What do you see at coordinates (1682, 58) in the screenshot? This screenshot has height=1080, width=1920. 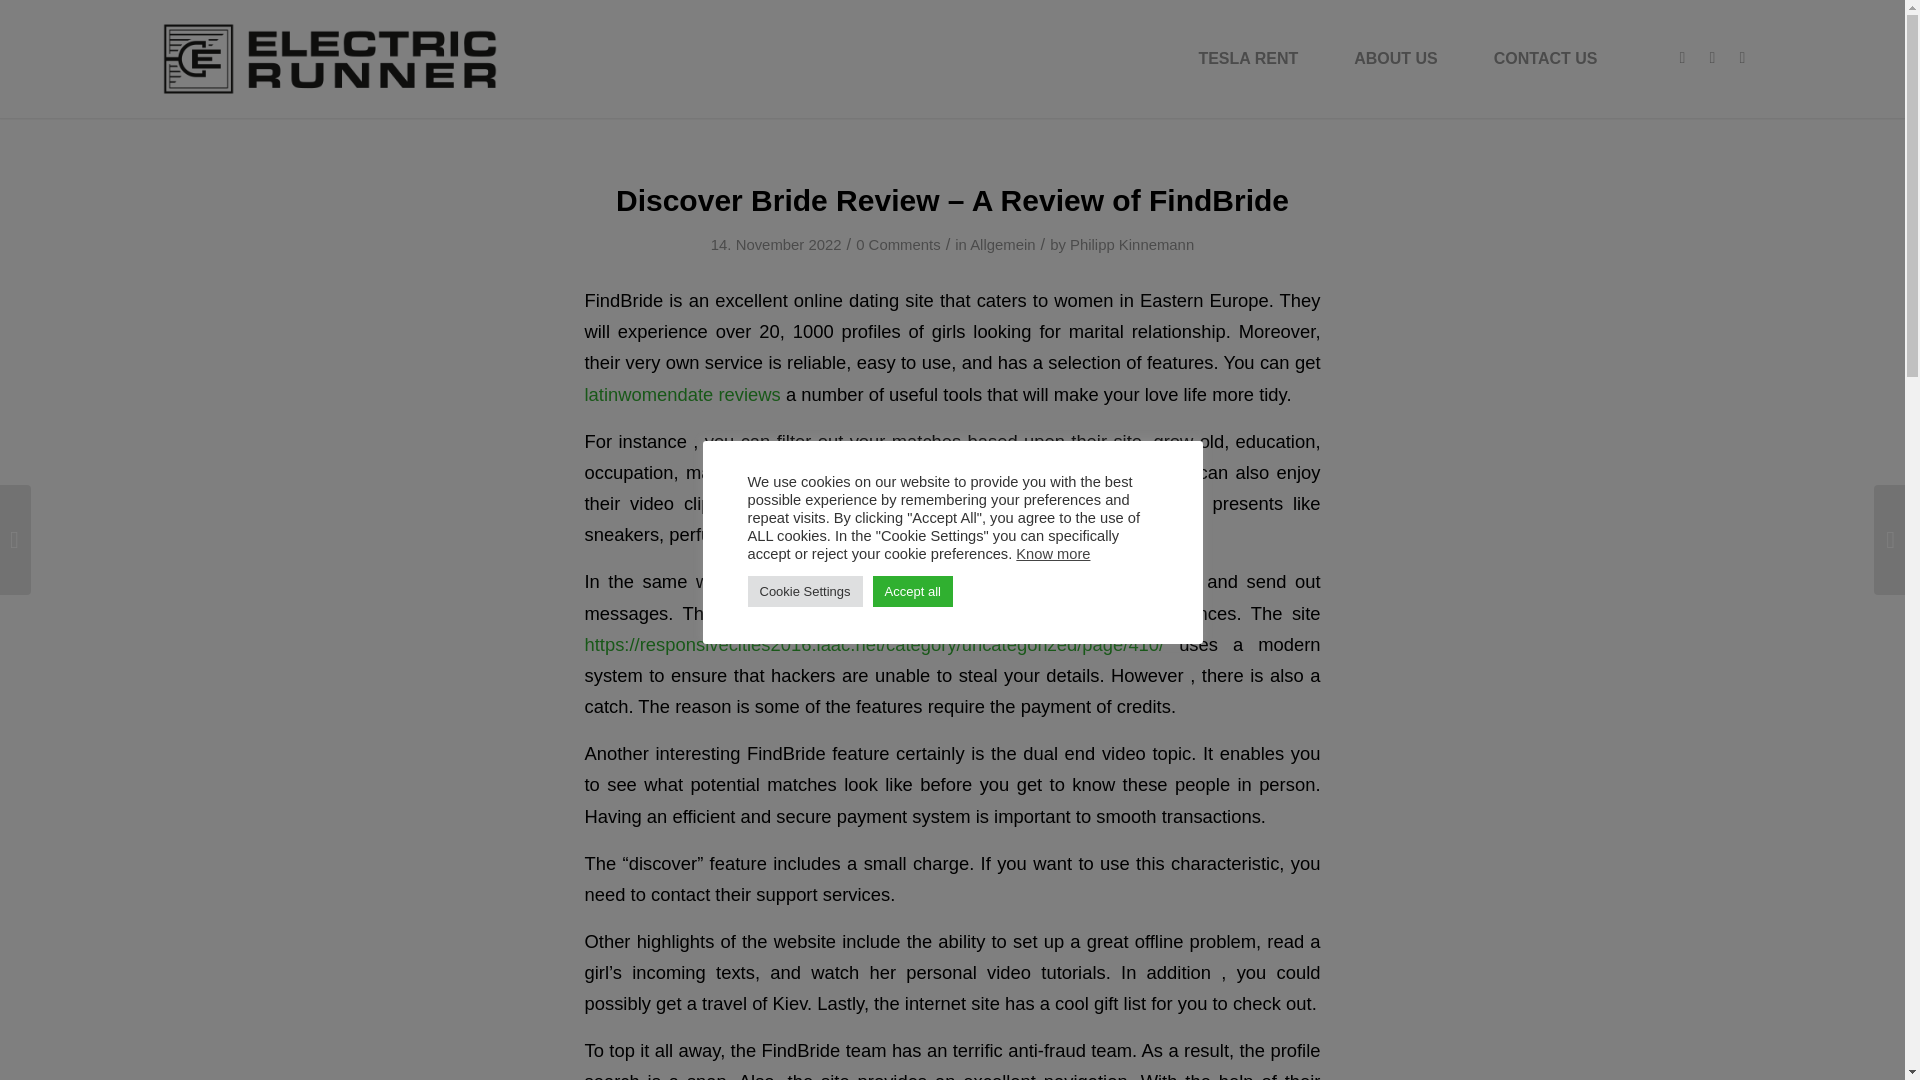 I see `Facebook` at bounding box center [1682, 58].